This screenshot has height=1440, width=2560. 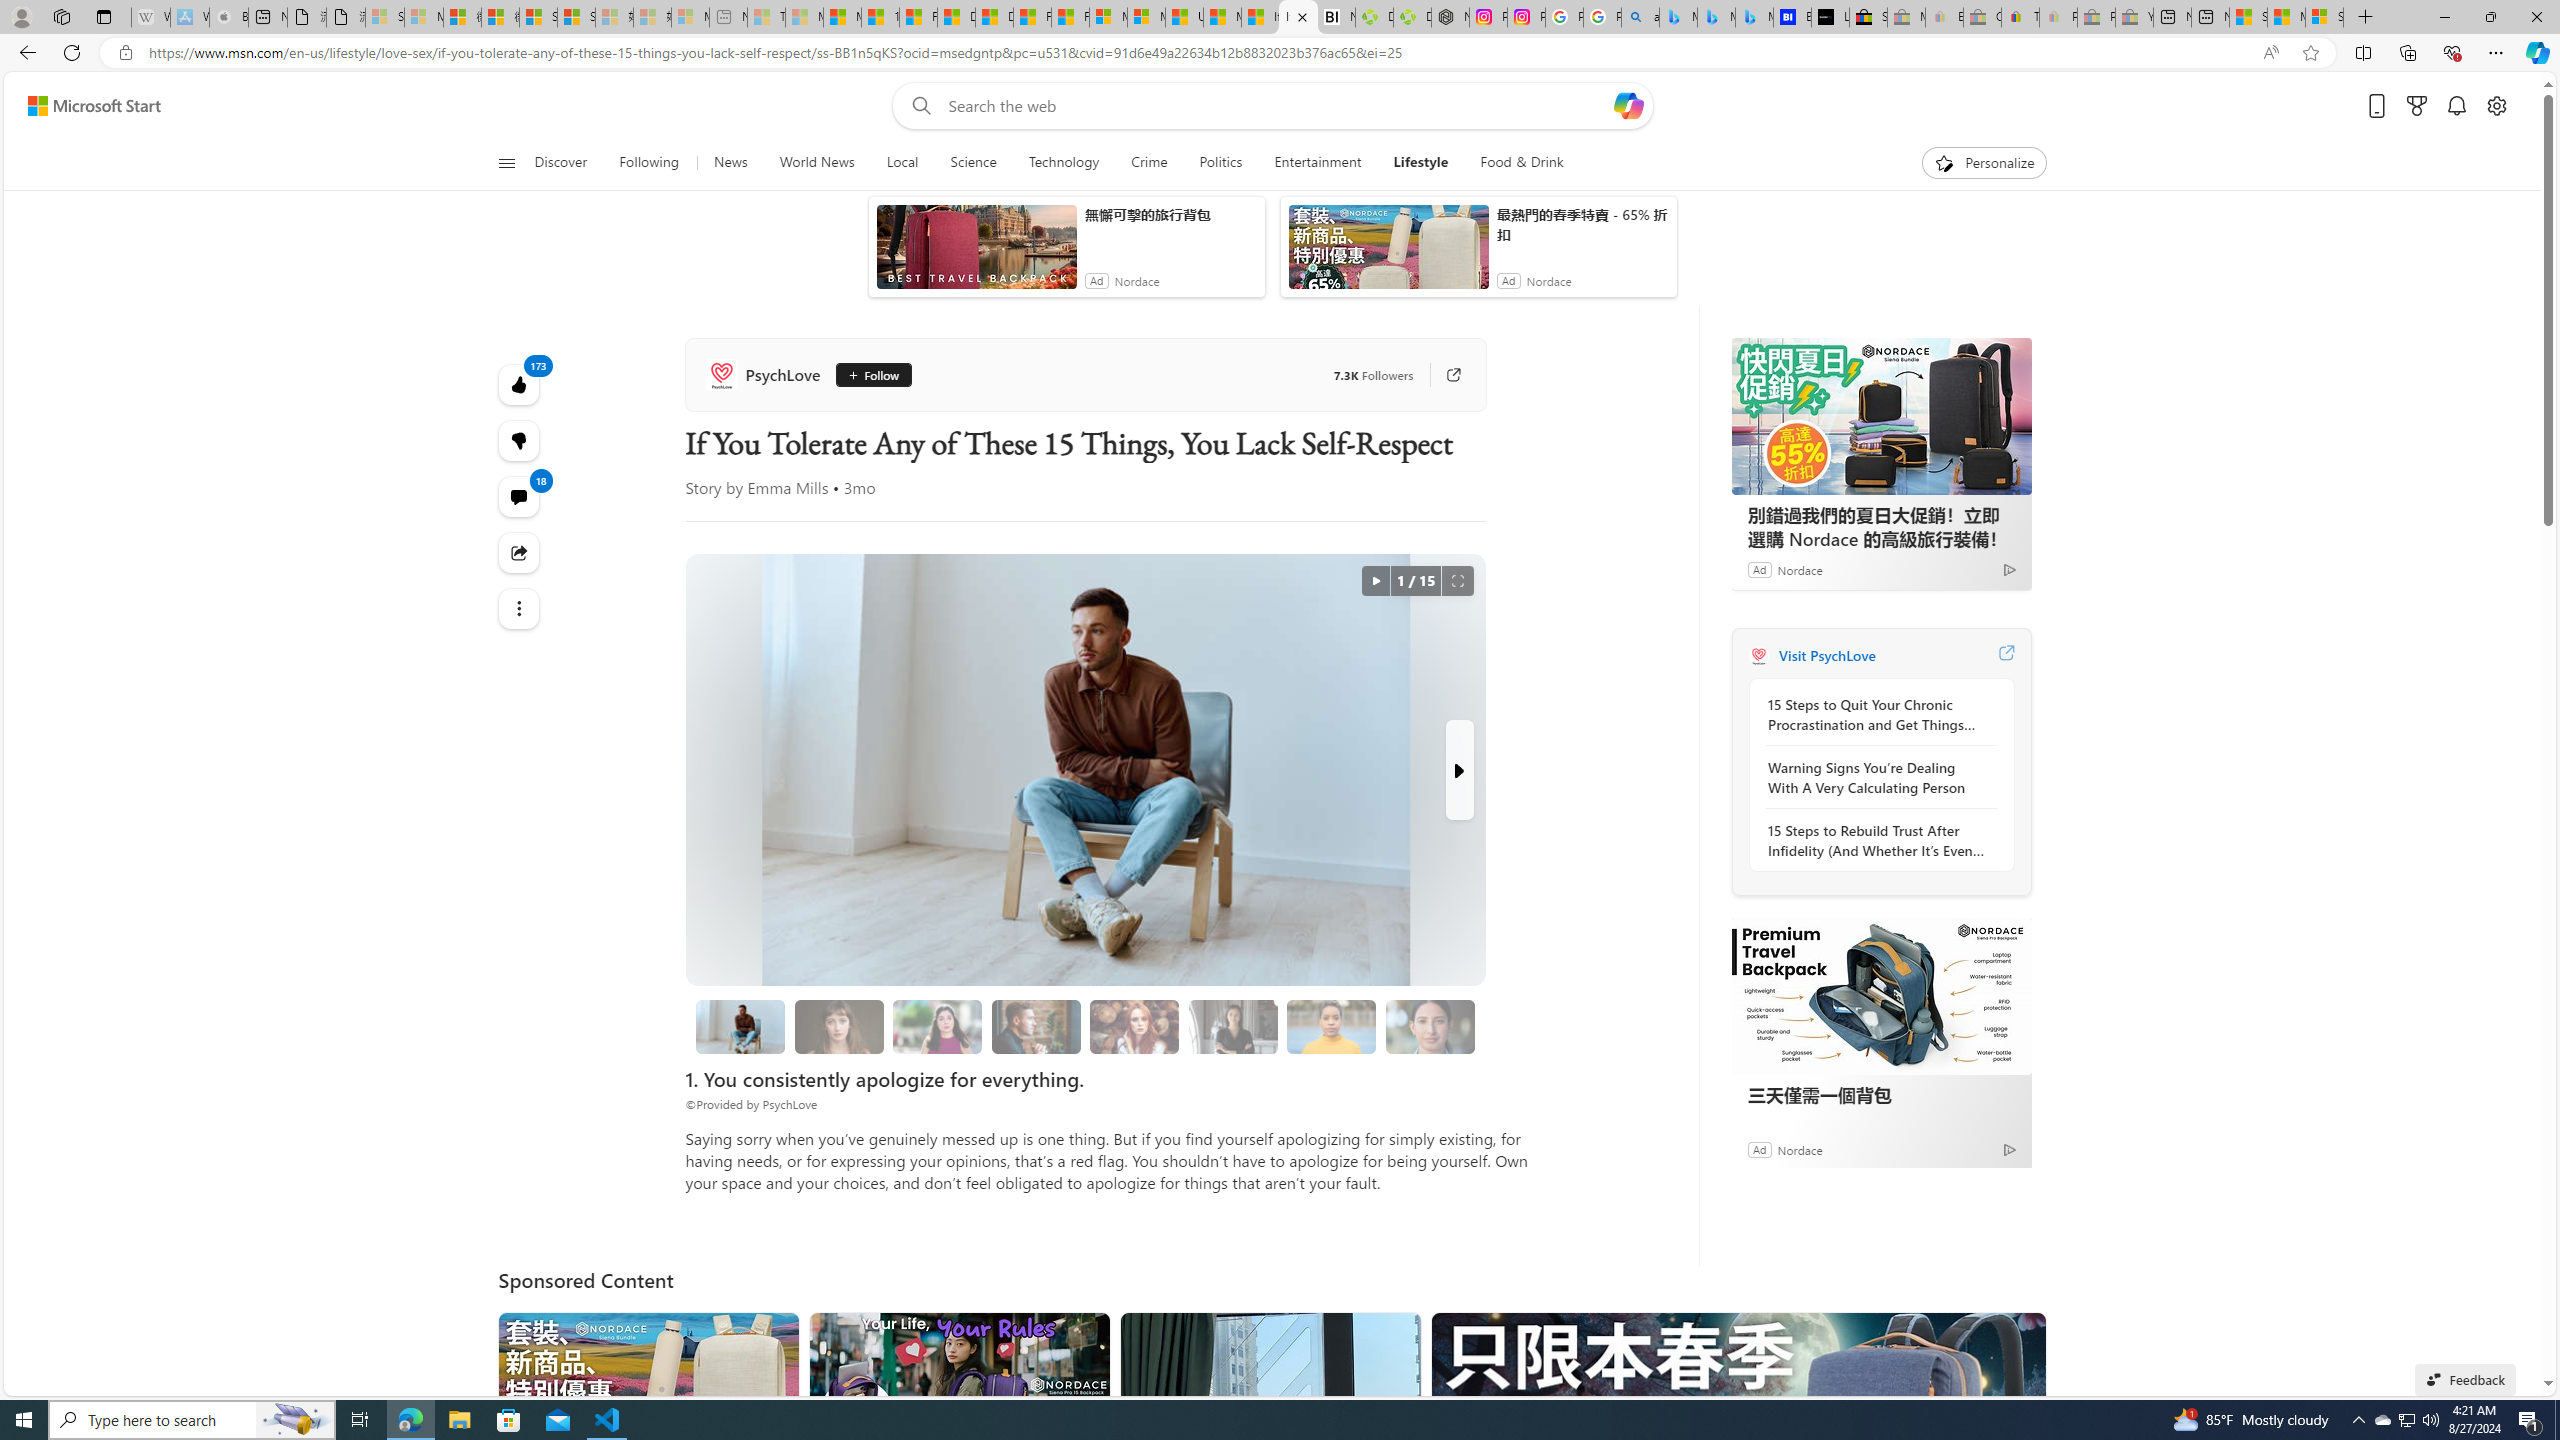 What do you see at coordinates (872, 374) in the screenshot?
I see `Follow` at bounding box center [872, 374].